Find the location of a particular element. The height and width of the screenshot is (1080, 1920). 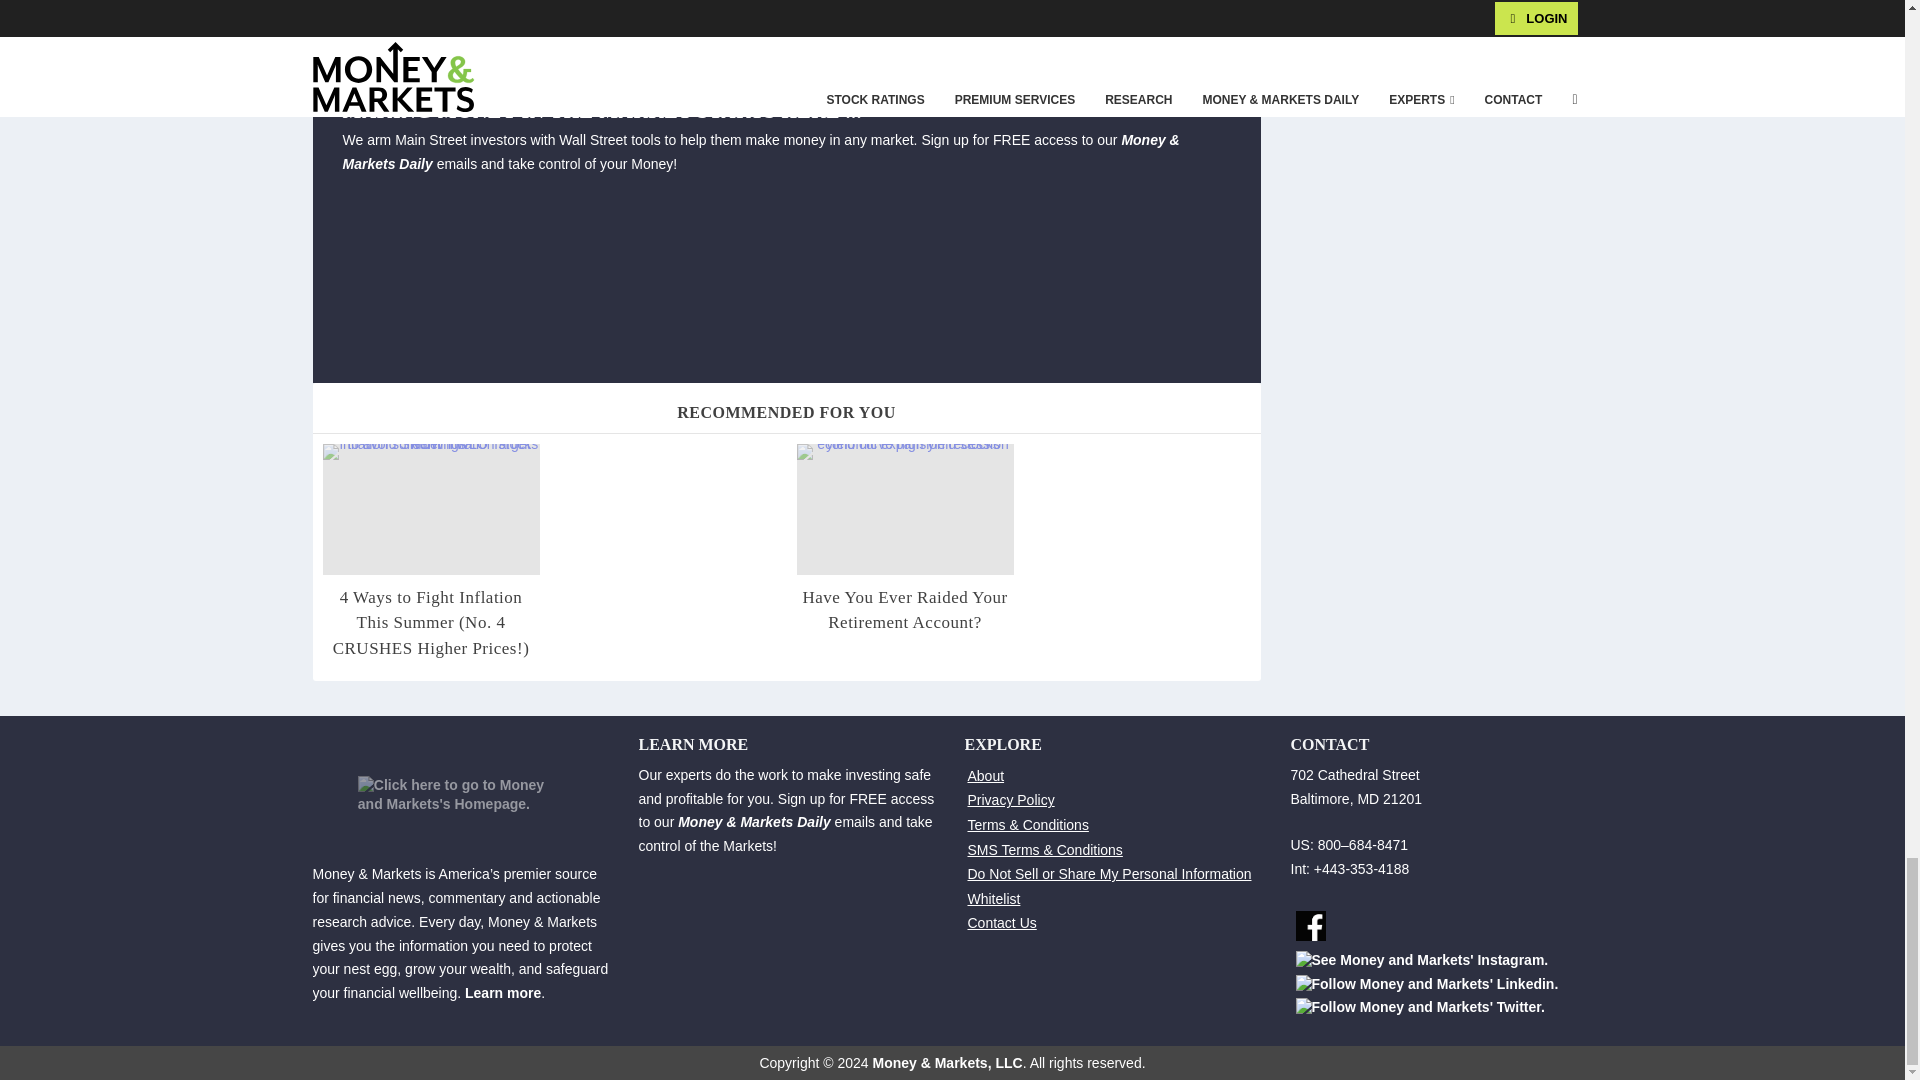

Have You Ever Raided Your Retirement Account? is located at coordinates (904, 610).